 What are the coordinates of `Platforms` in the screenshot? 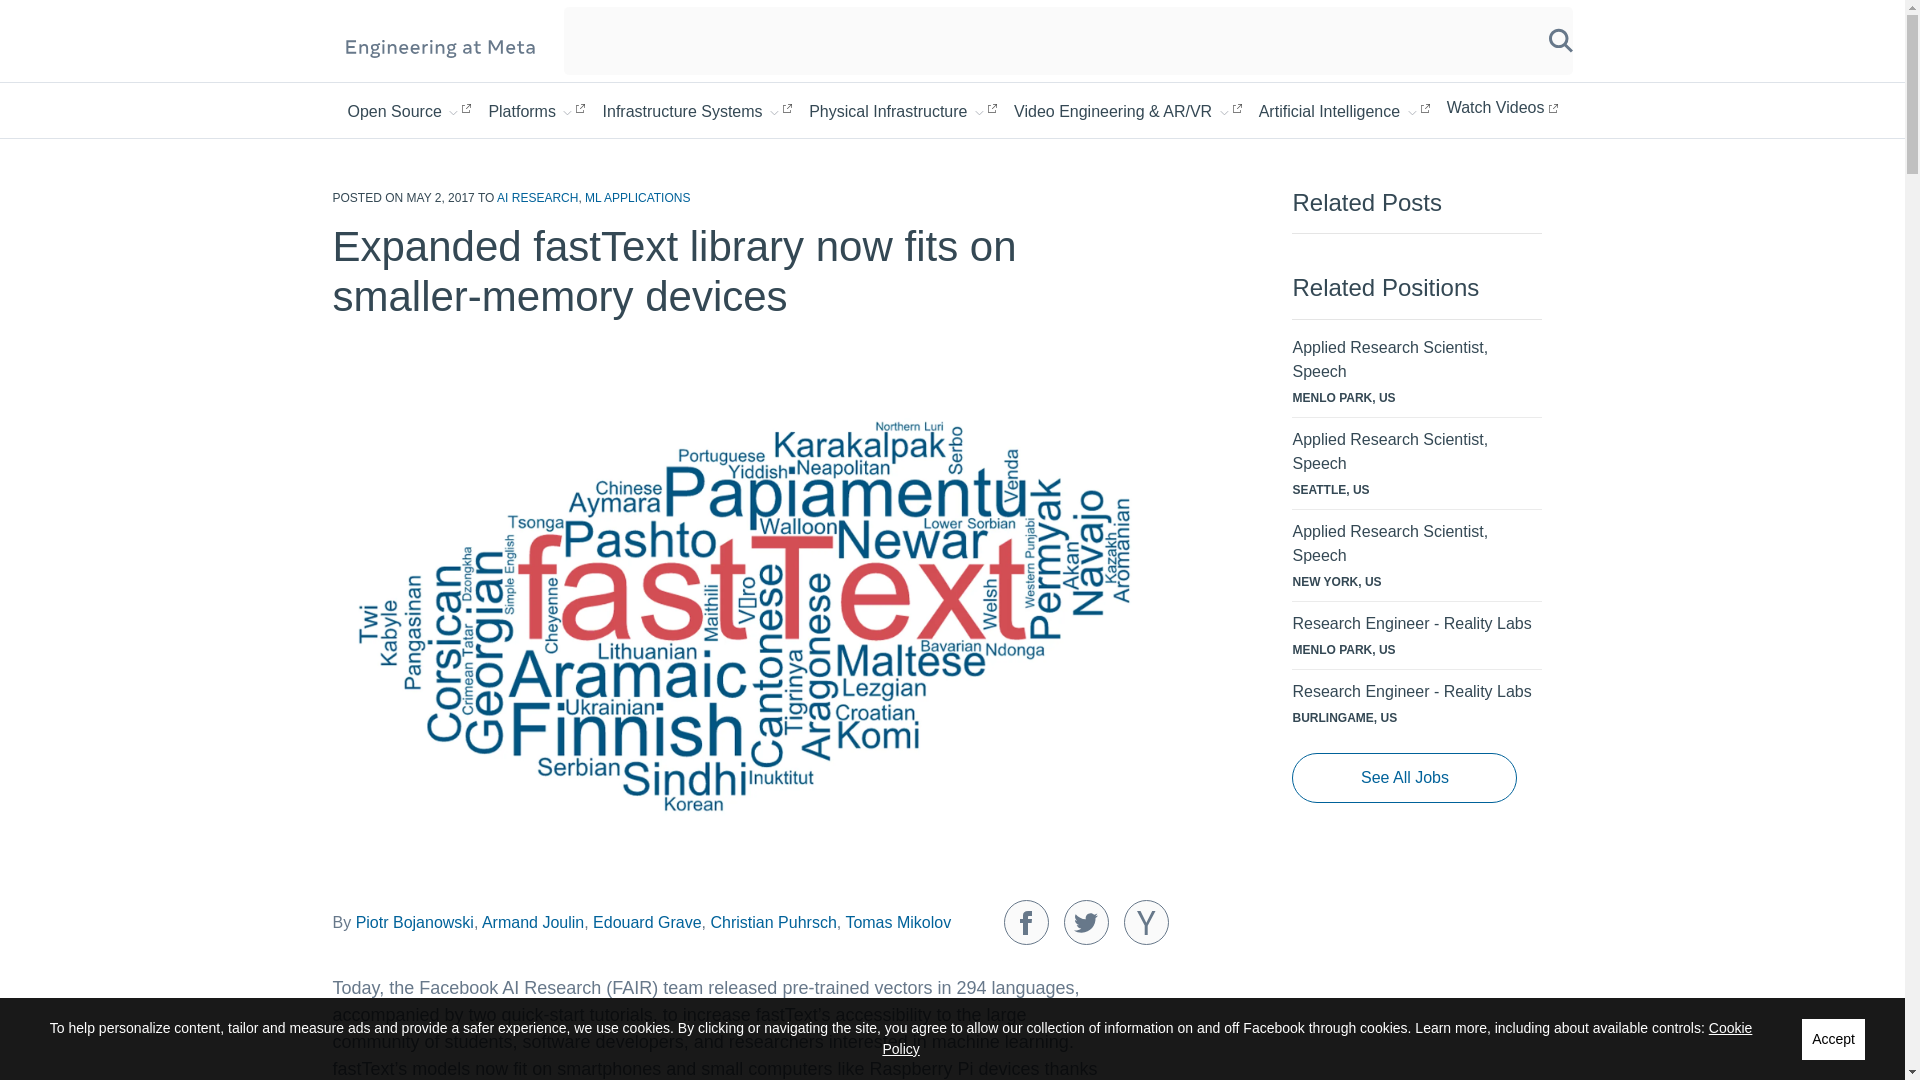 It's located at (536, 110).